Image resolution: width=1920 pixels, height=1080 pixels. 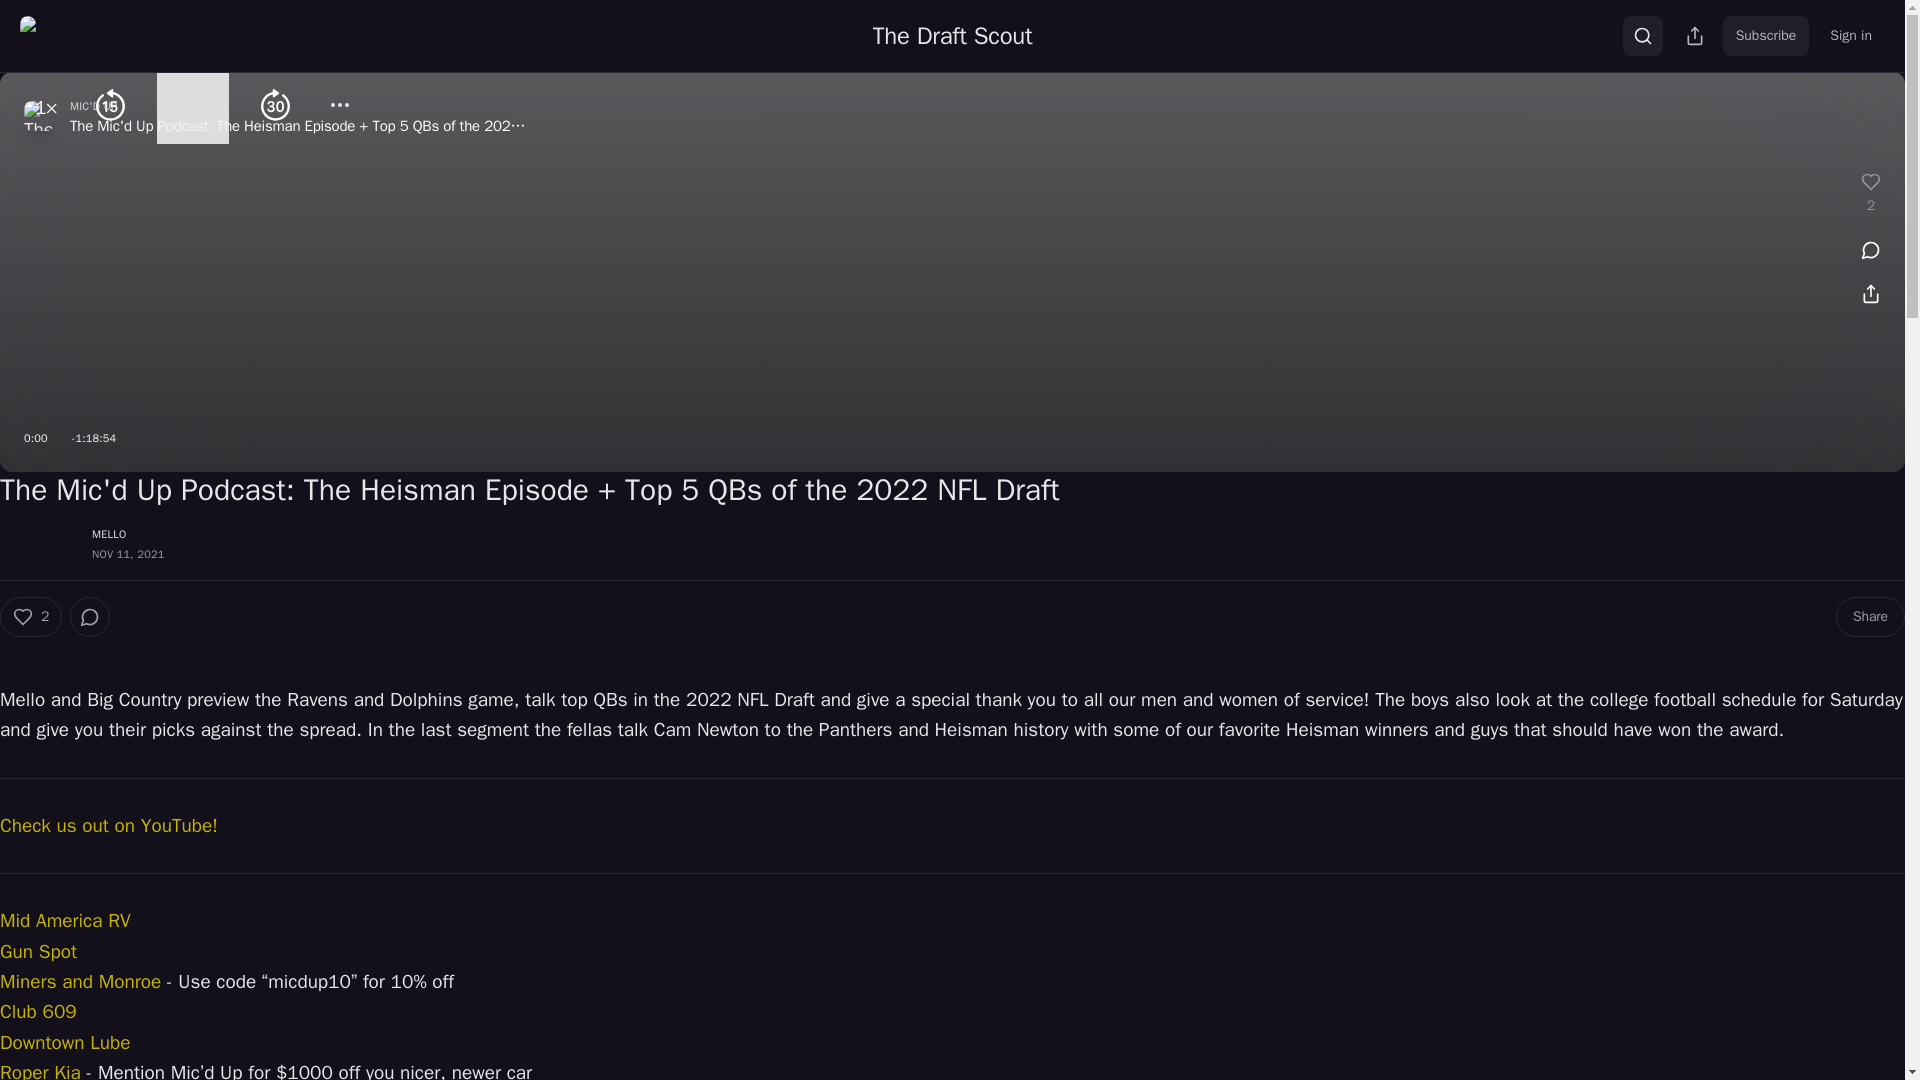 I want to click on Downtown Lube, so click(x=65, y=1043).